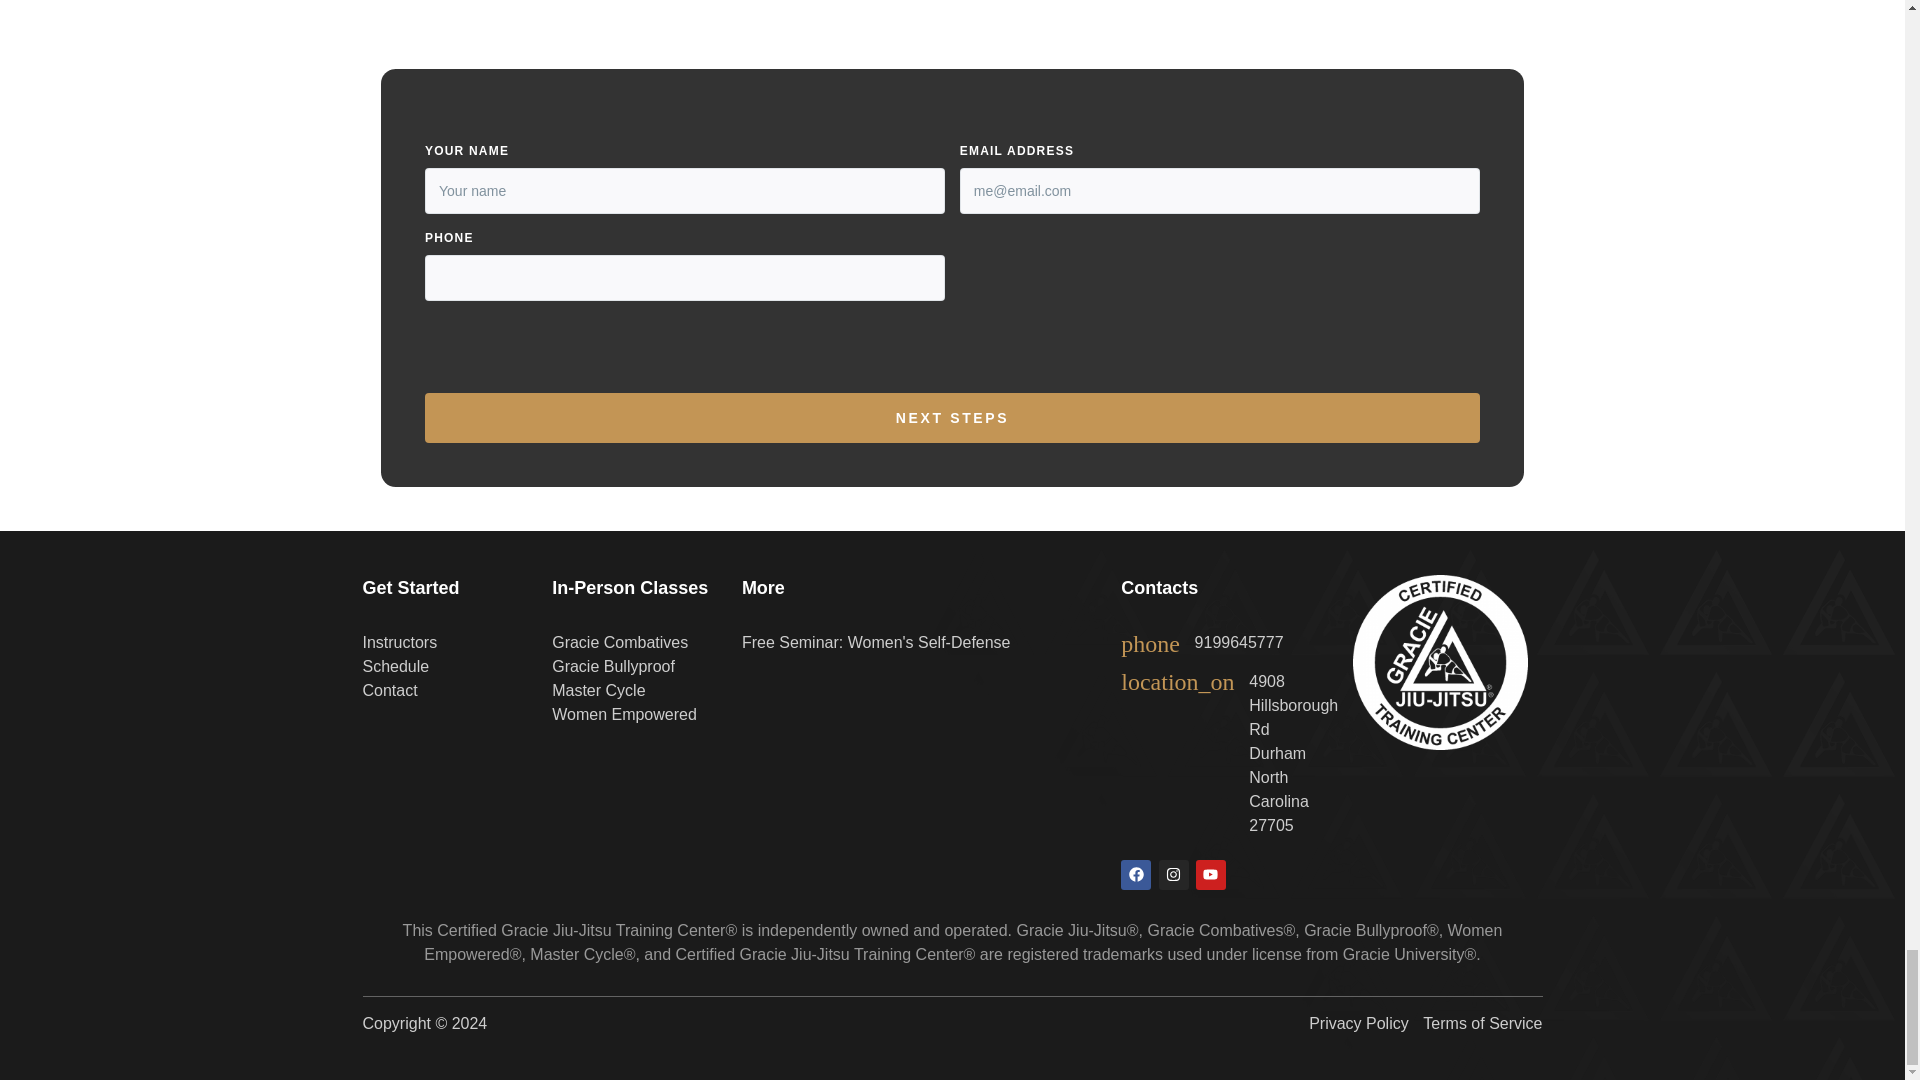  Describe the element at coordinates (614, 666) in the screenshot. I see `Gracie Bullyproof` at that location.